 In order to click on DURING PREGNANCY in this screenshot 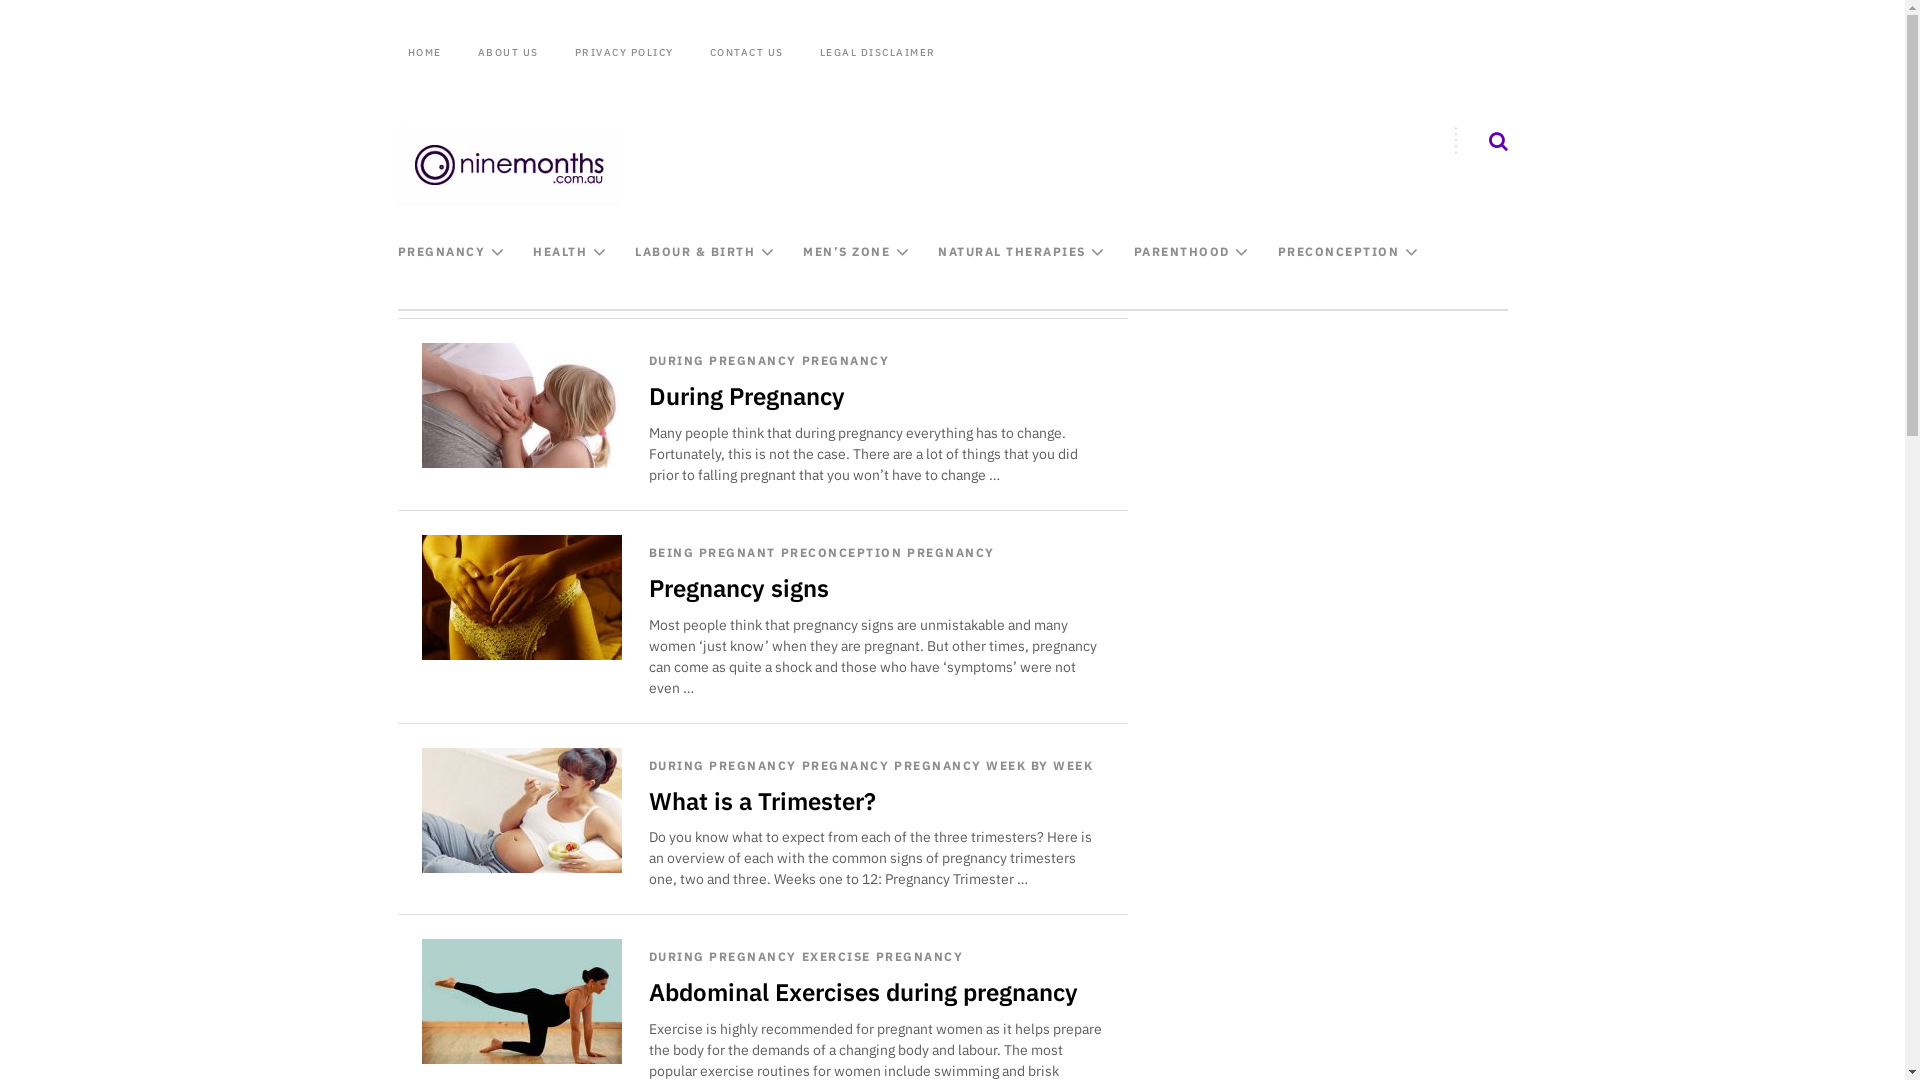, I will do `click(723, 957)`.